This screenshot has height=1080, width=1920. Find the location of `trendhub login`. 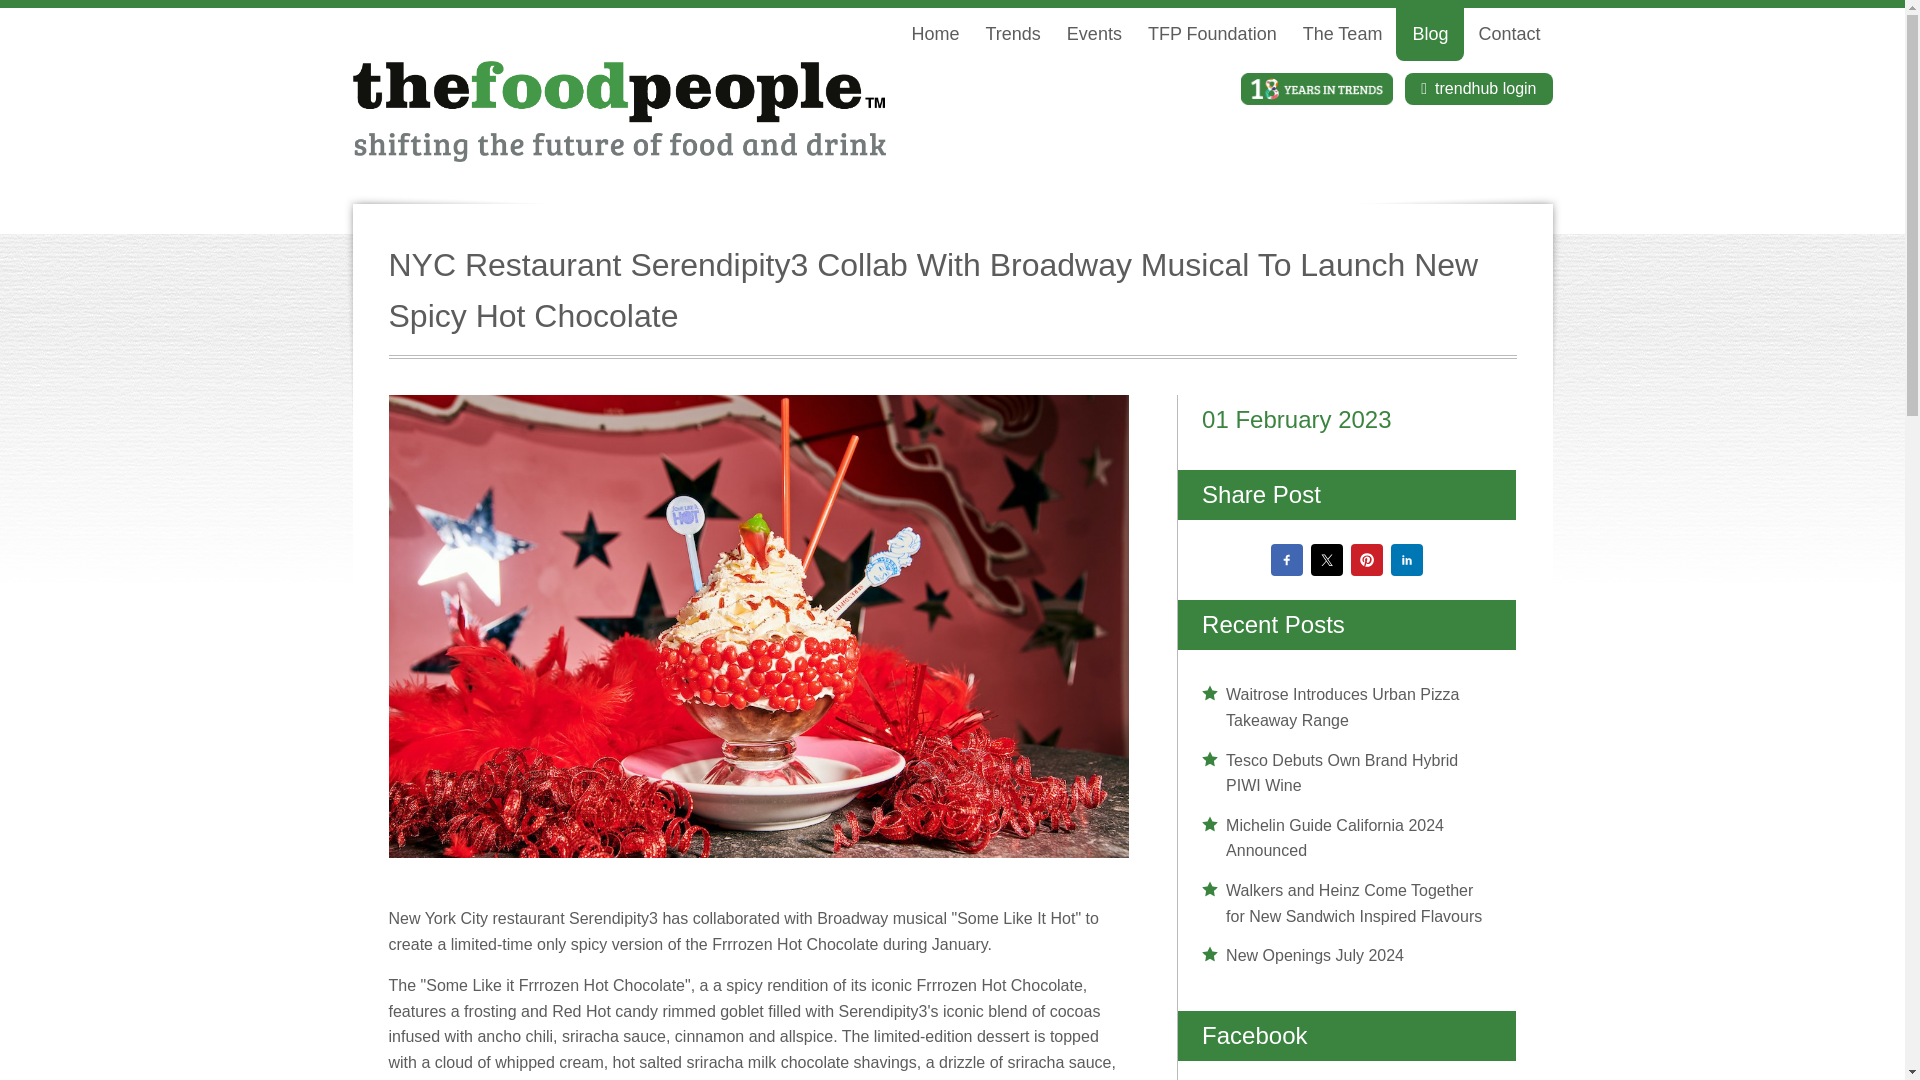

trendhub login is located at coordinates (1478, 89).